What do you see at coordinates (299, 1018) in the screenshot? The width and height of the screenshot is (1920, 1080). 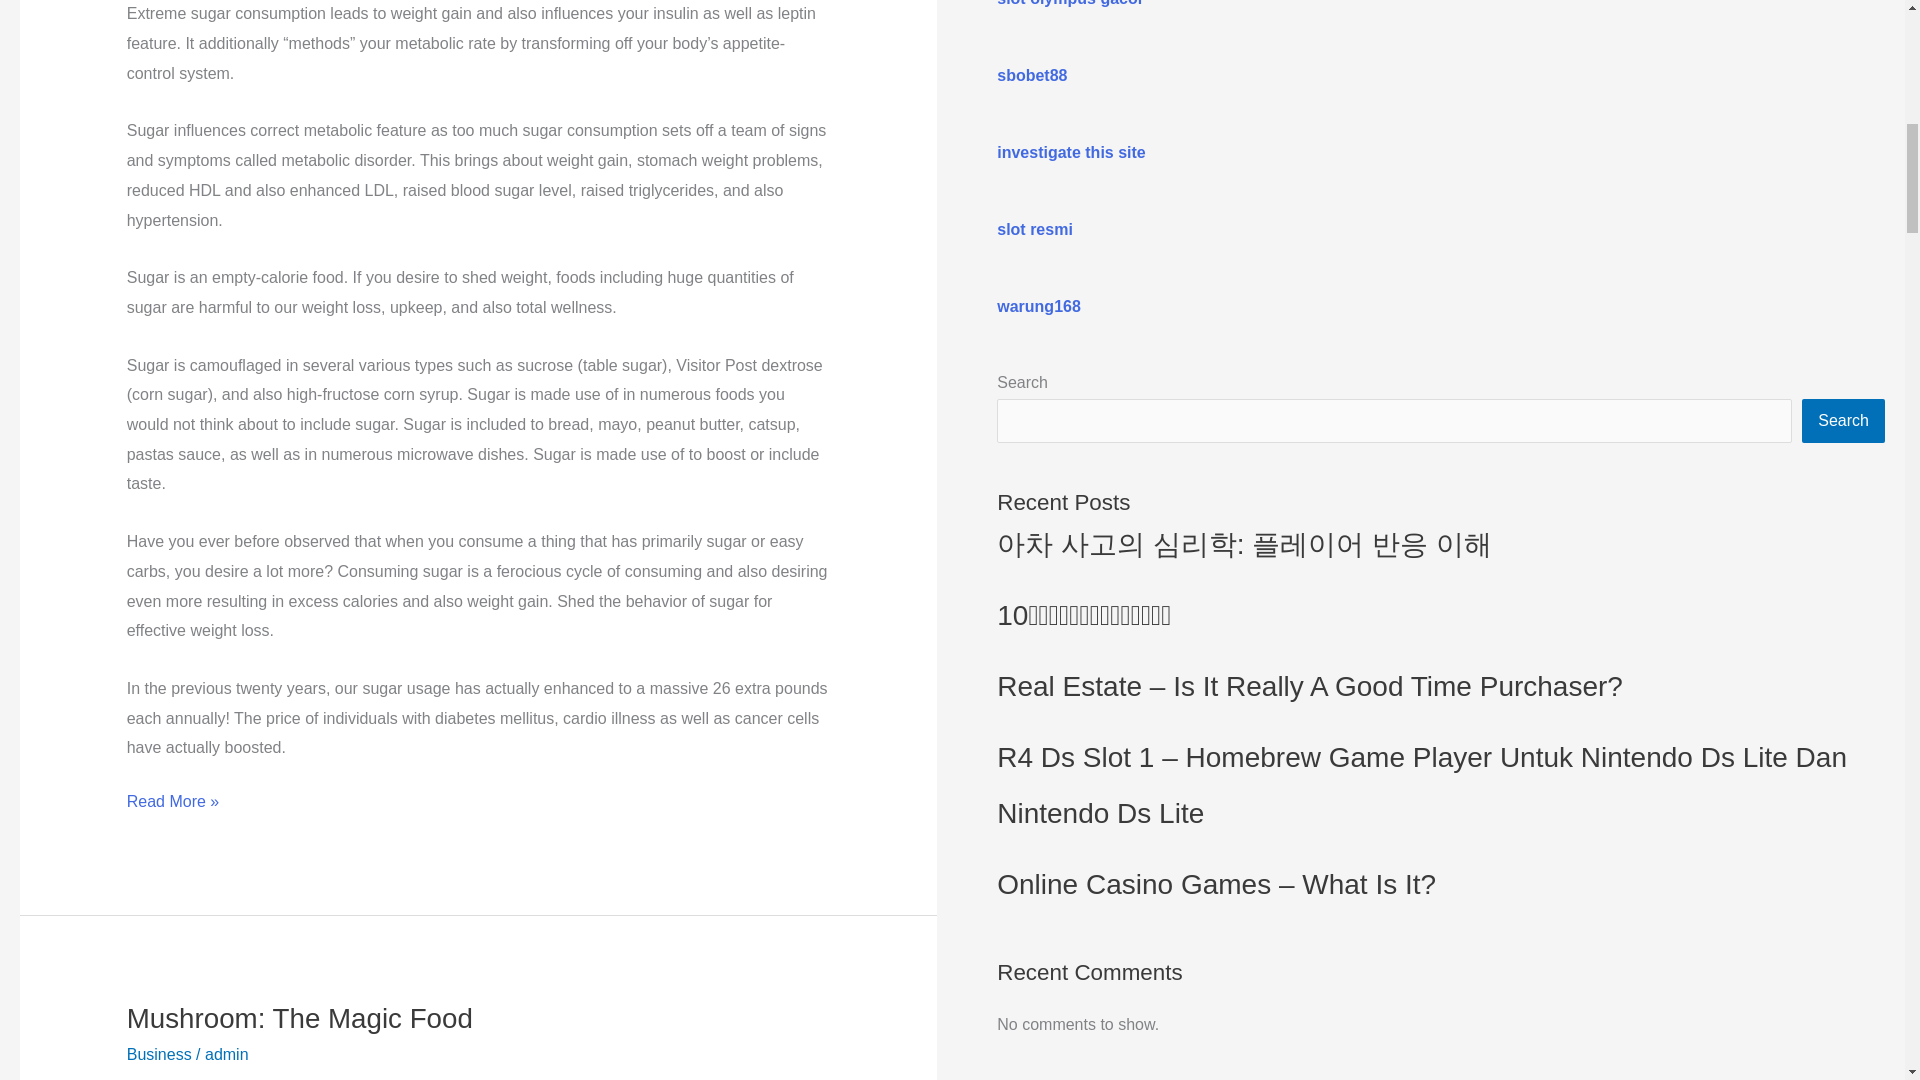 I see `Mushroom: The Magic Food` at bounding box center [299, 1018].